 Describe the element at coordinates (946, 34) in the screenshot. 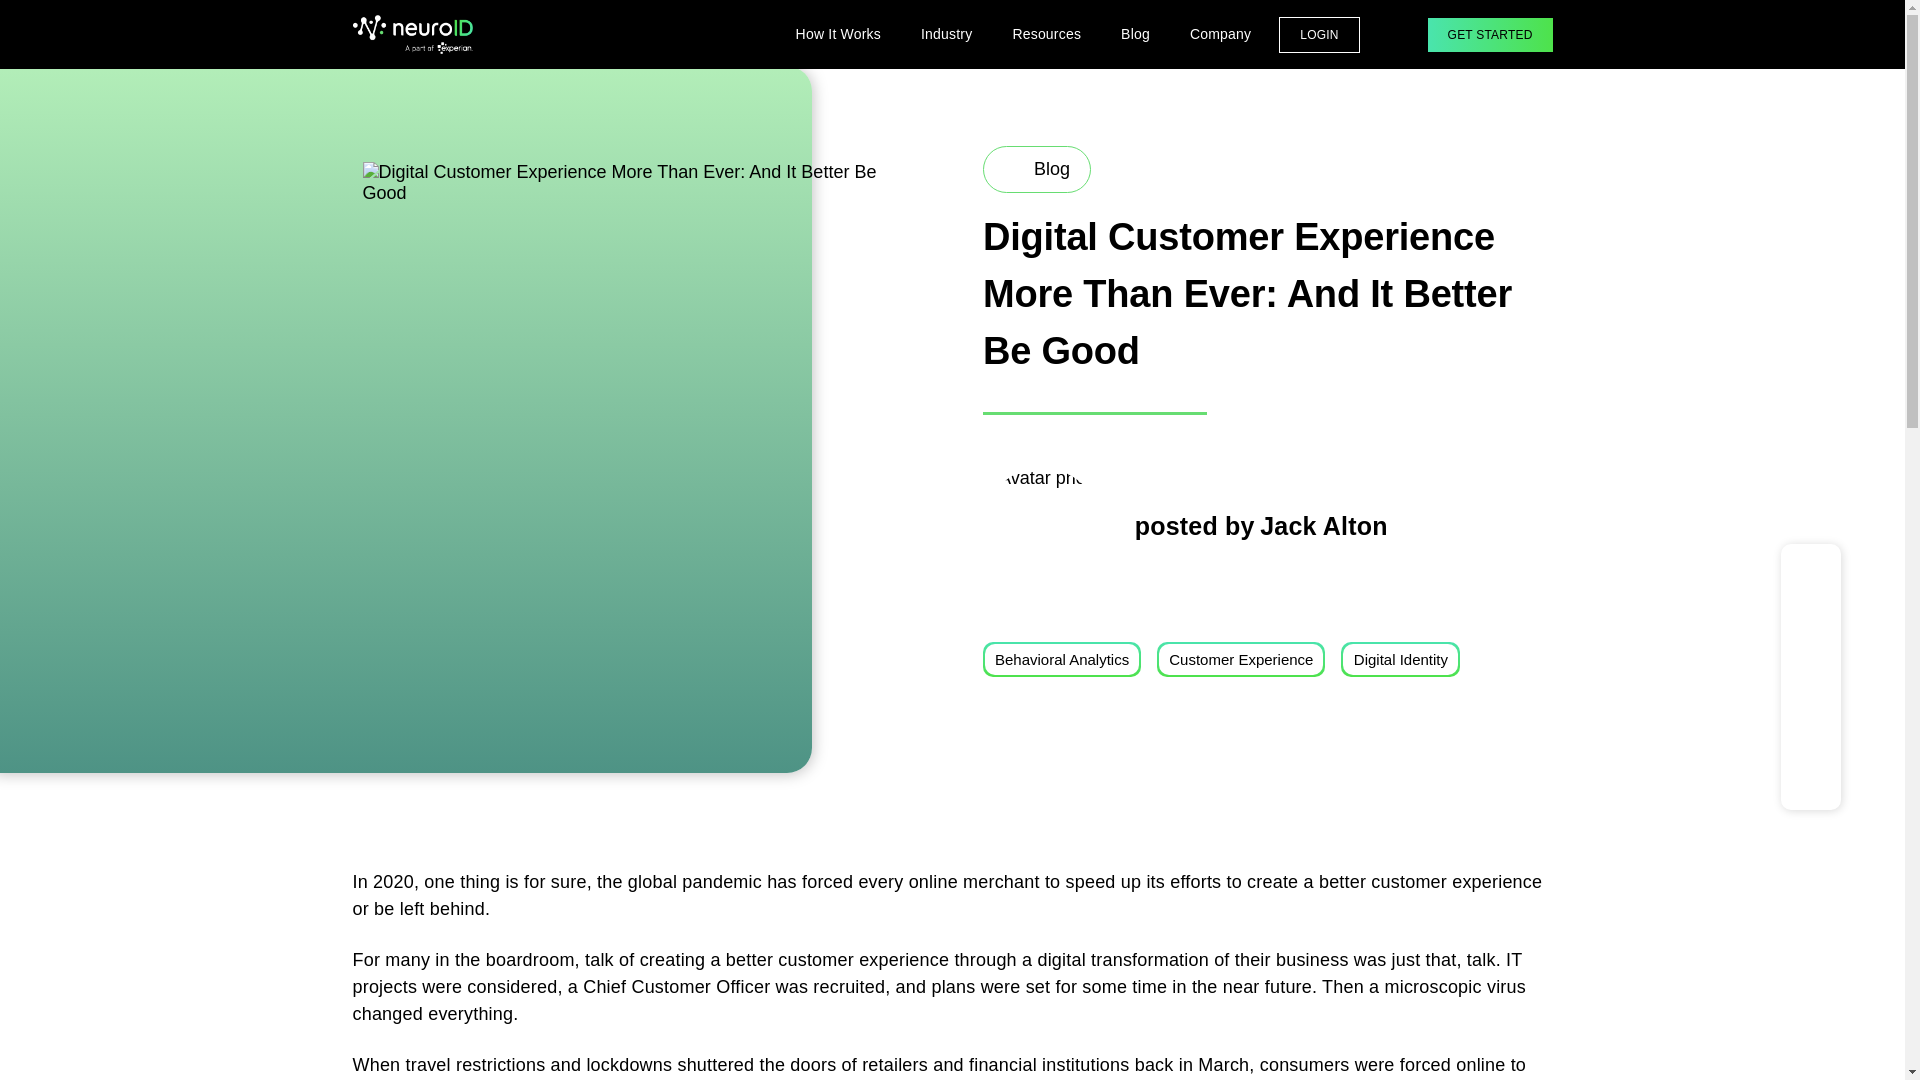

I see `Industry` at that location.